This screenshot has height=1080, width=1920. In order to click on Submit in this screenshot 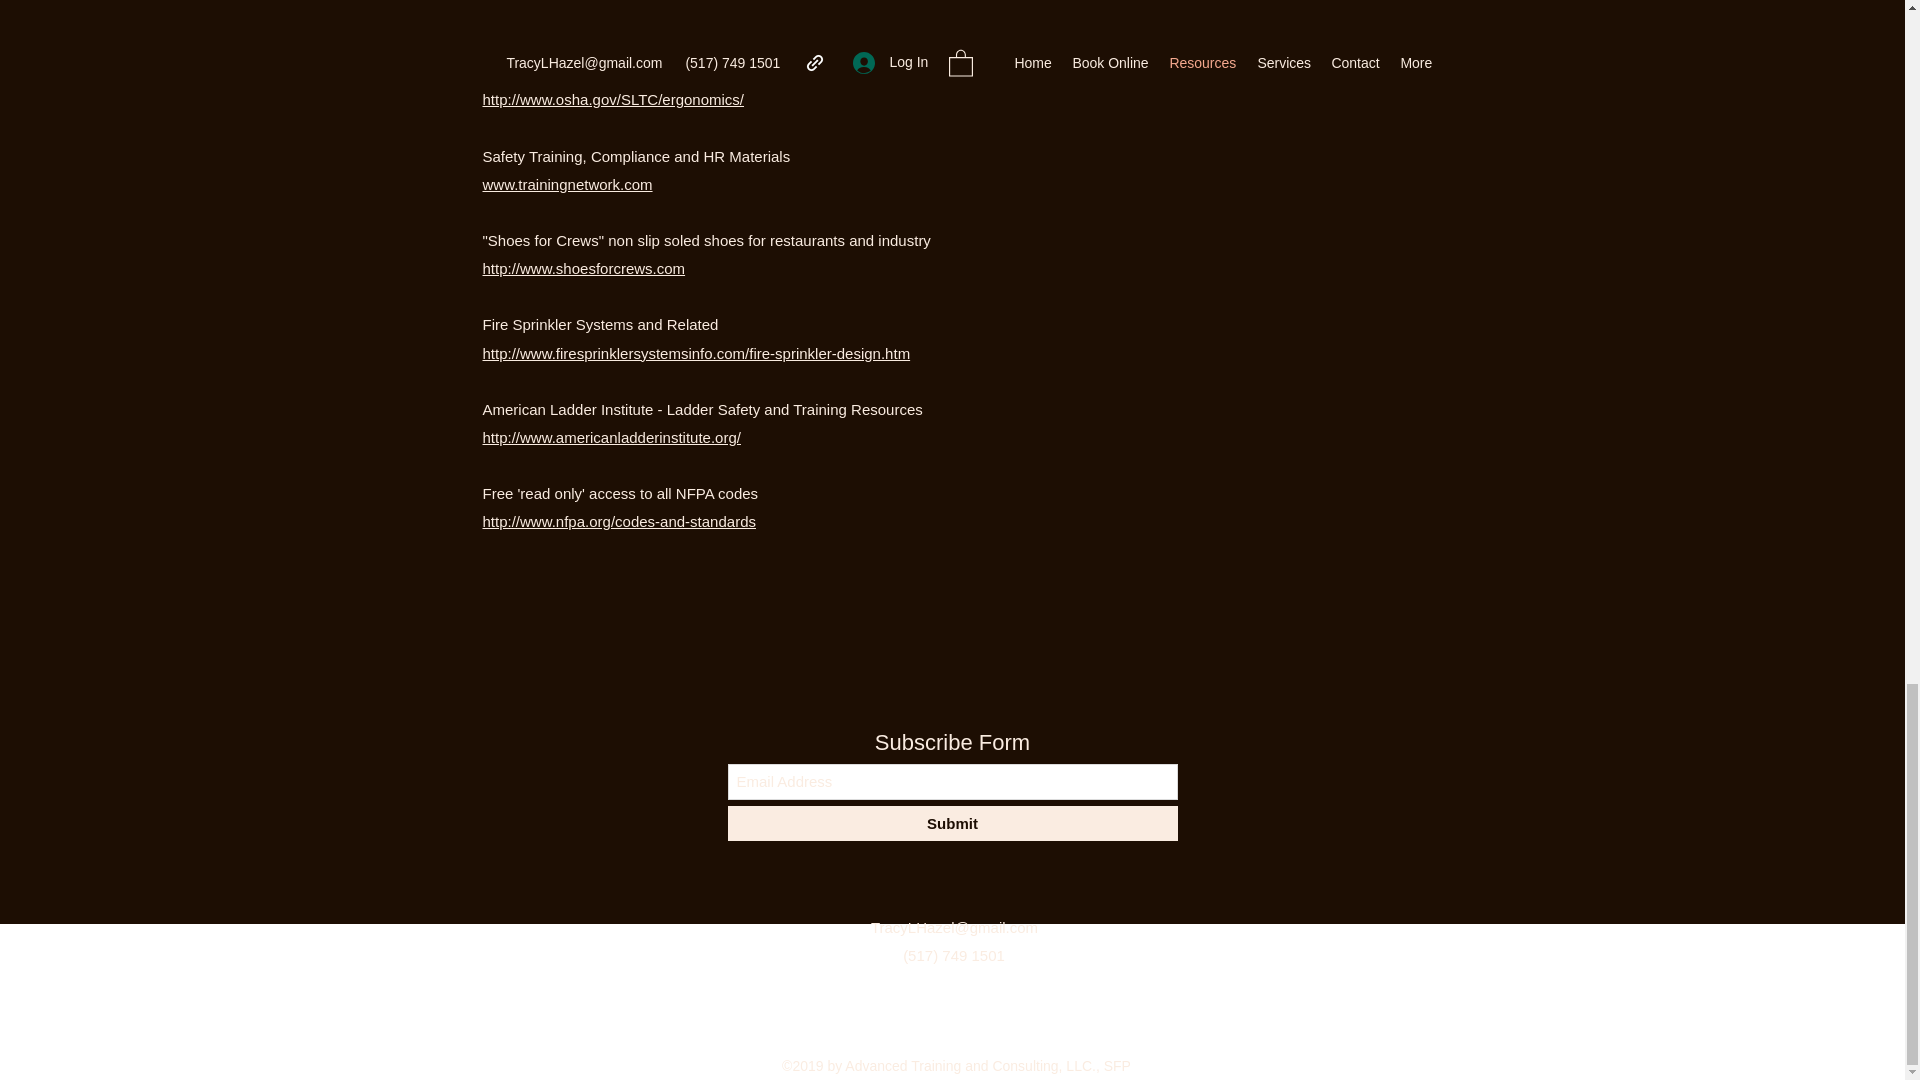, I will do `click(952, 823)`.